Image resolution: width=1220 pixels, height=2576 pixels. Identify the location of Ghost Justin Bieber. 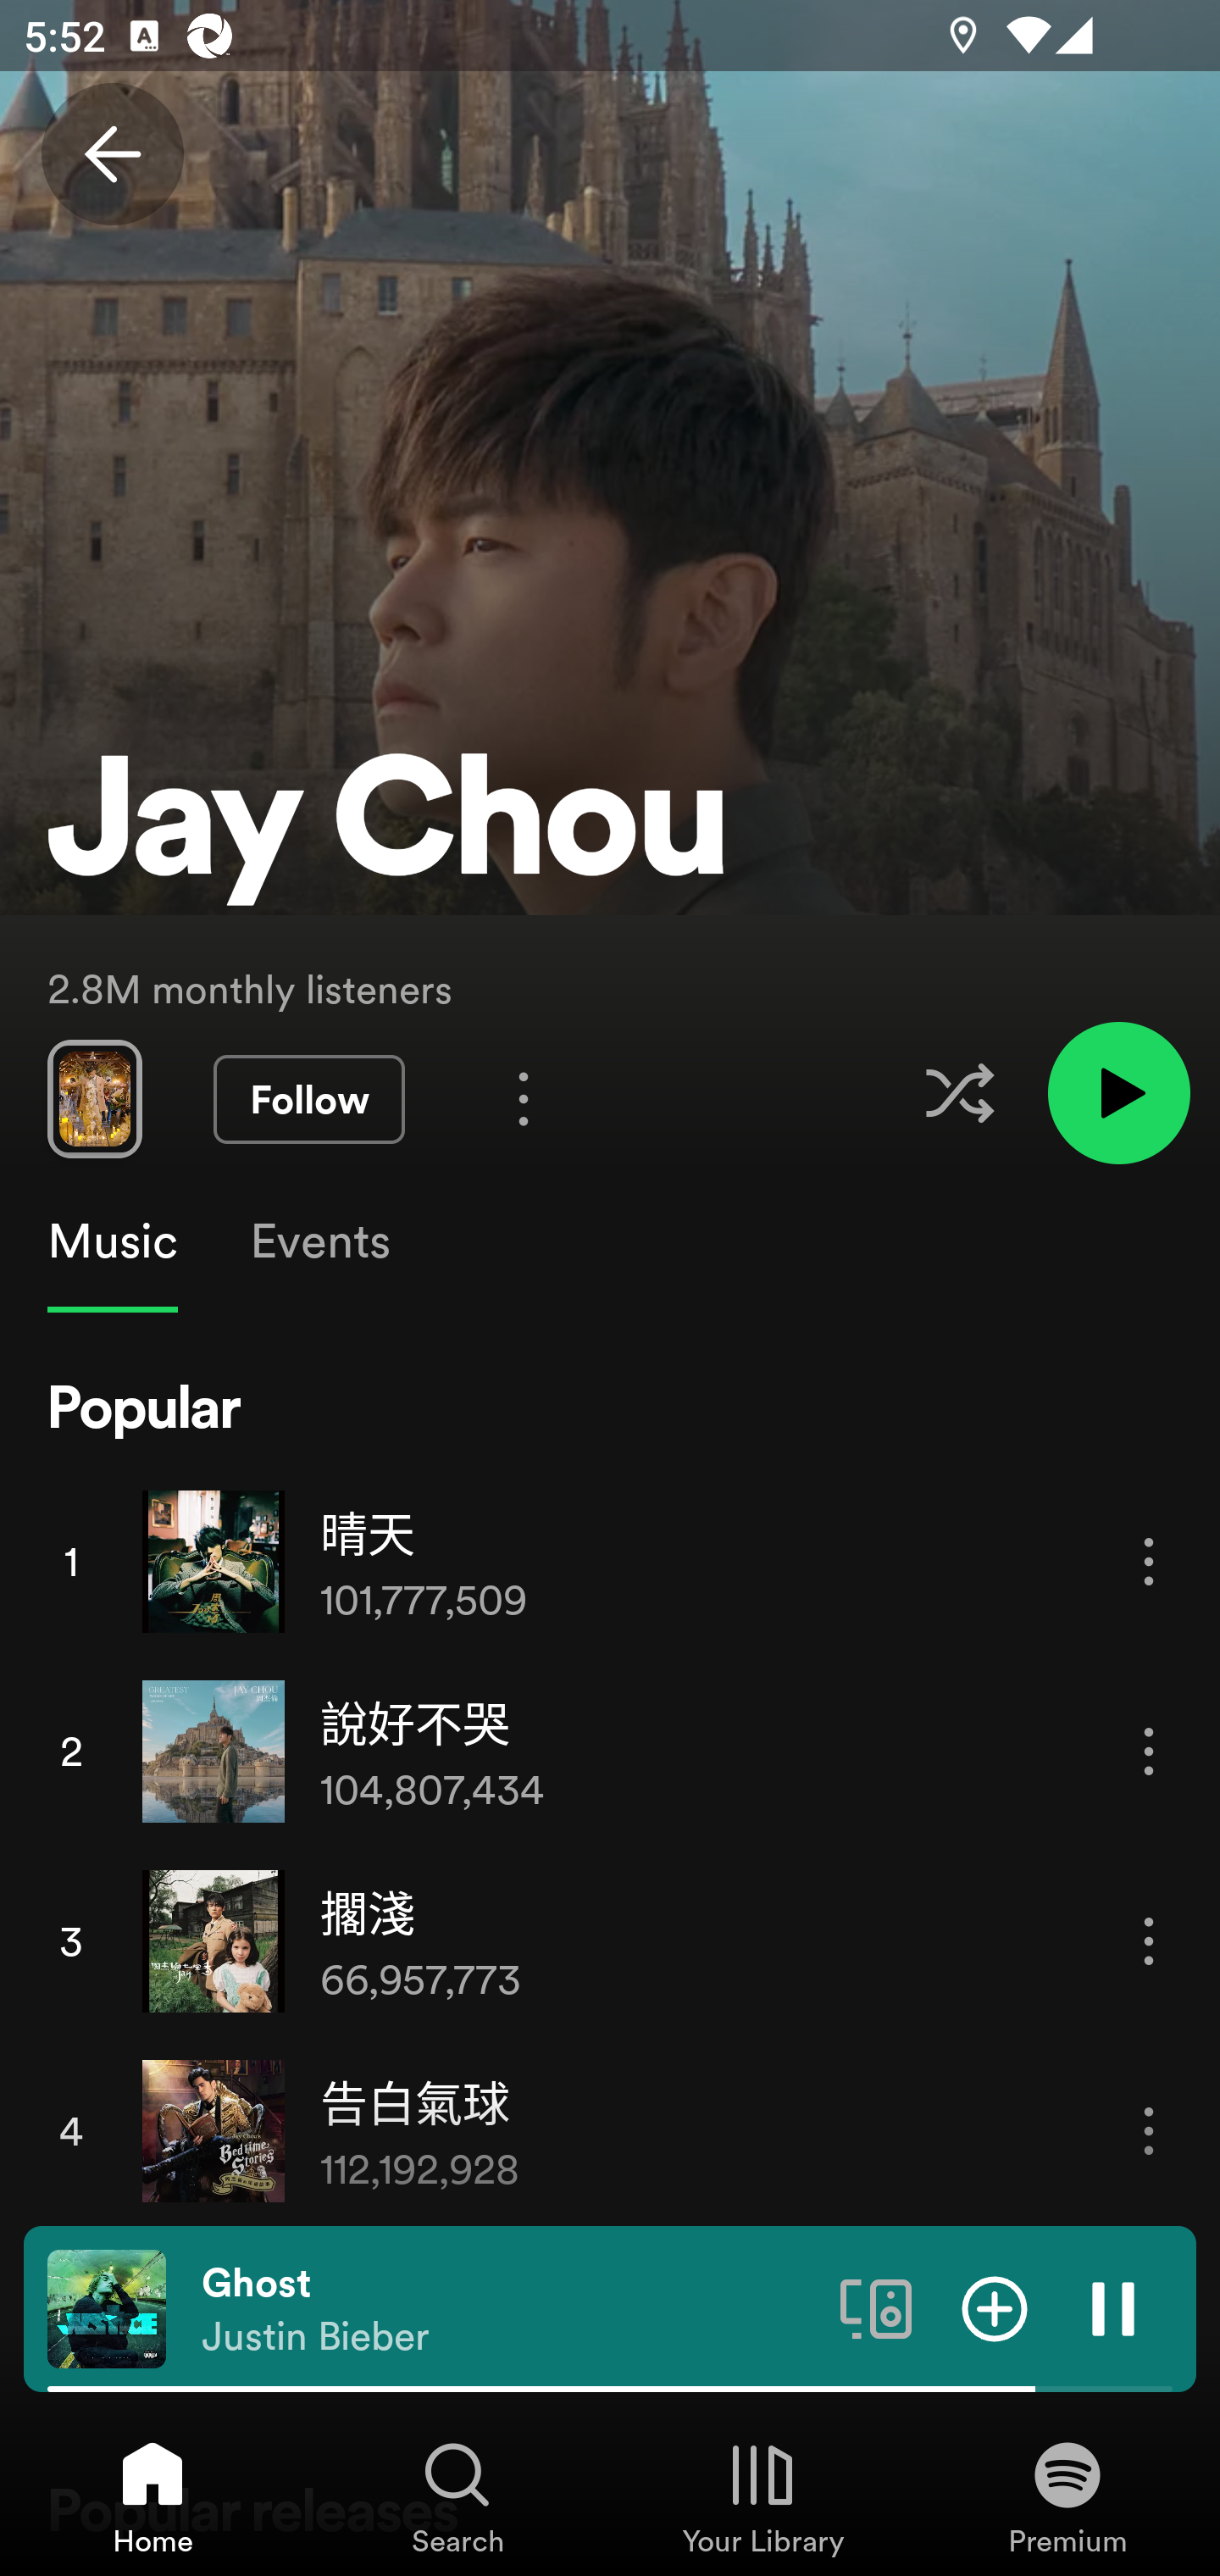
(508, 2309).